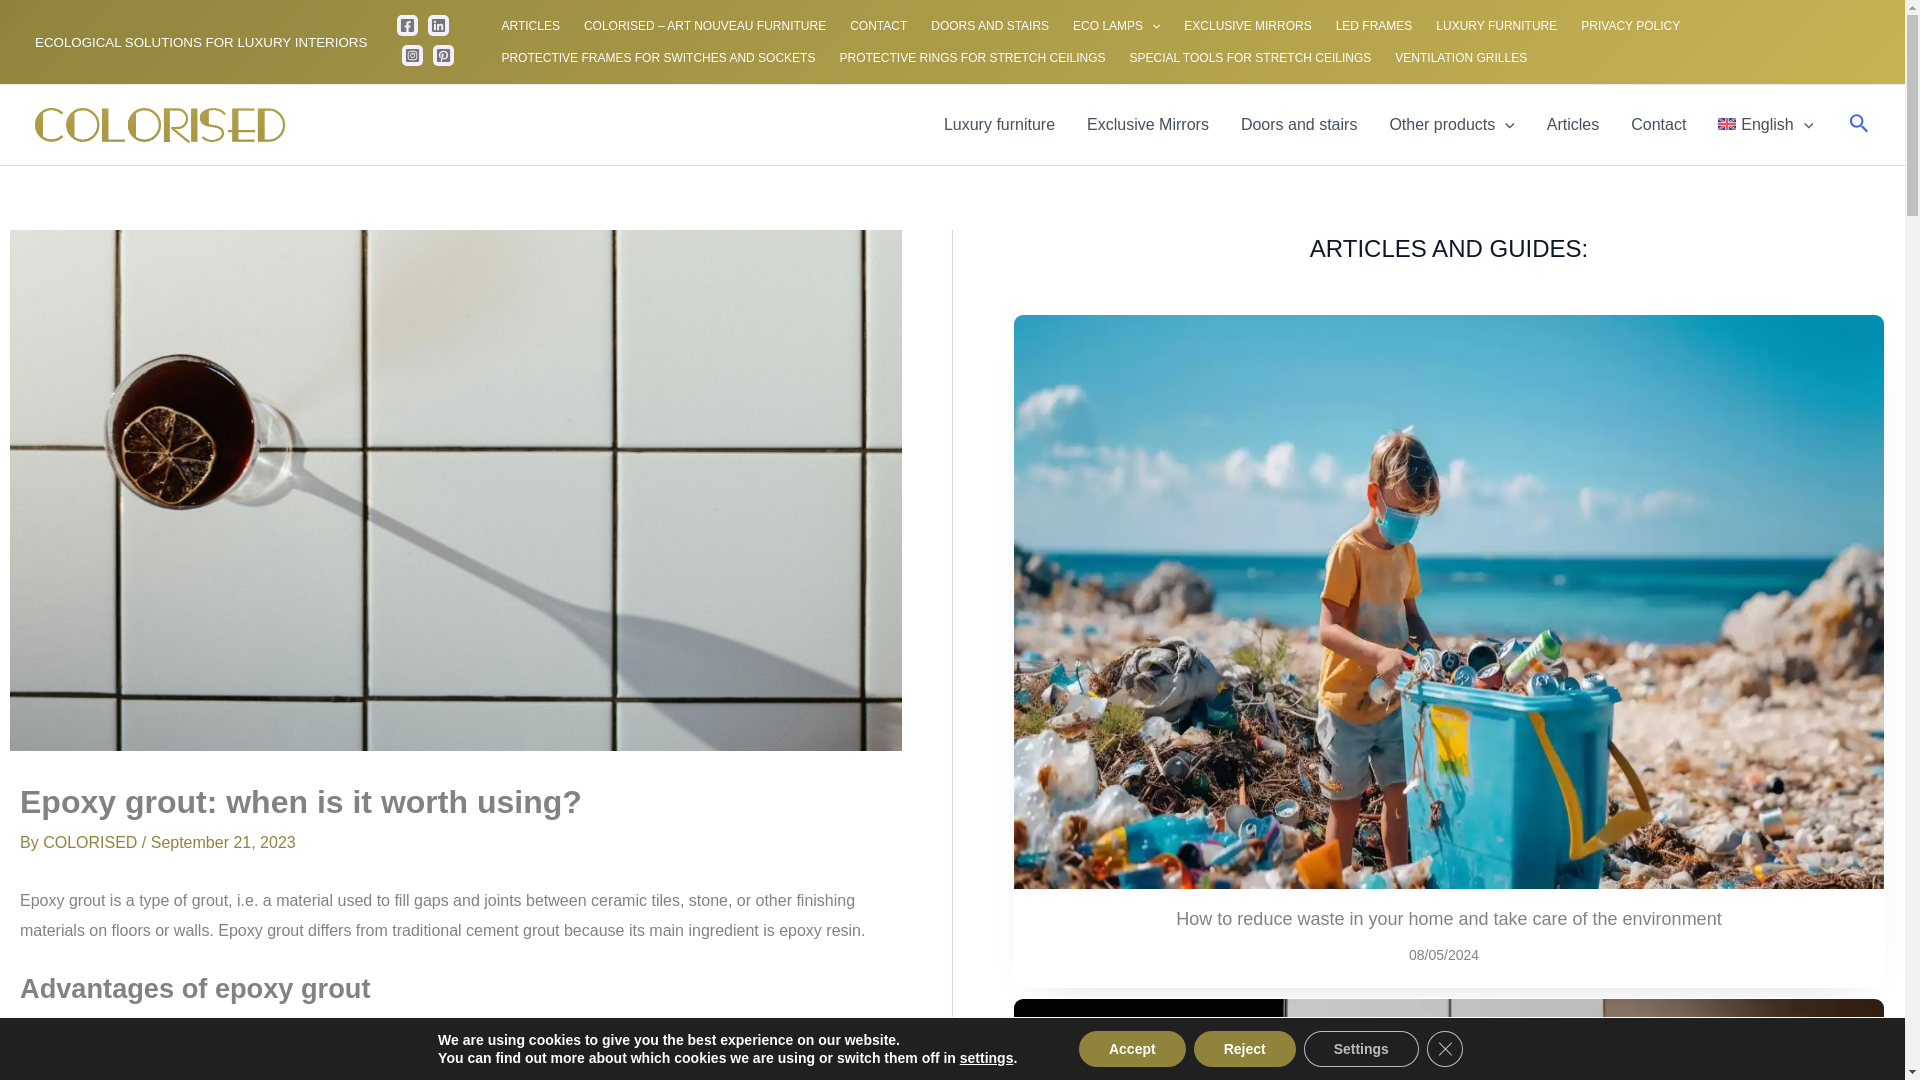 This screenshot has height=1080, width=1920. Describe the element at coordinates (990, 26) in the screenshot. I see `DOORS AND STAIRS` at that location.